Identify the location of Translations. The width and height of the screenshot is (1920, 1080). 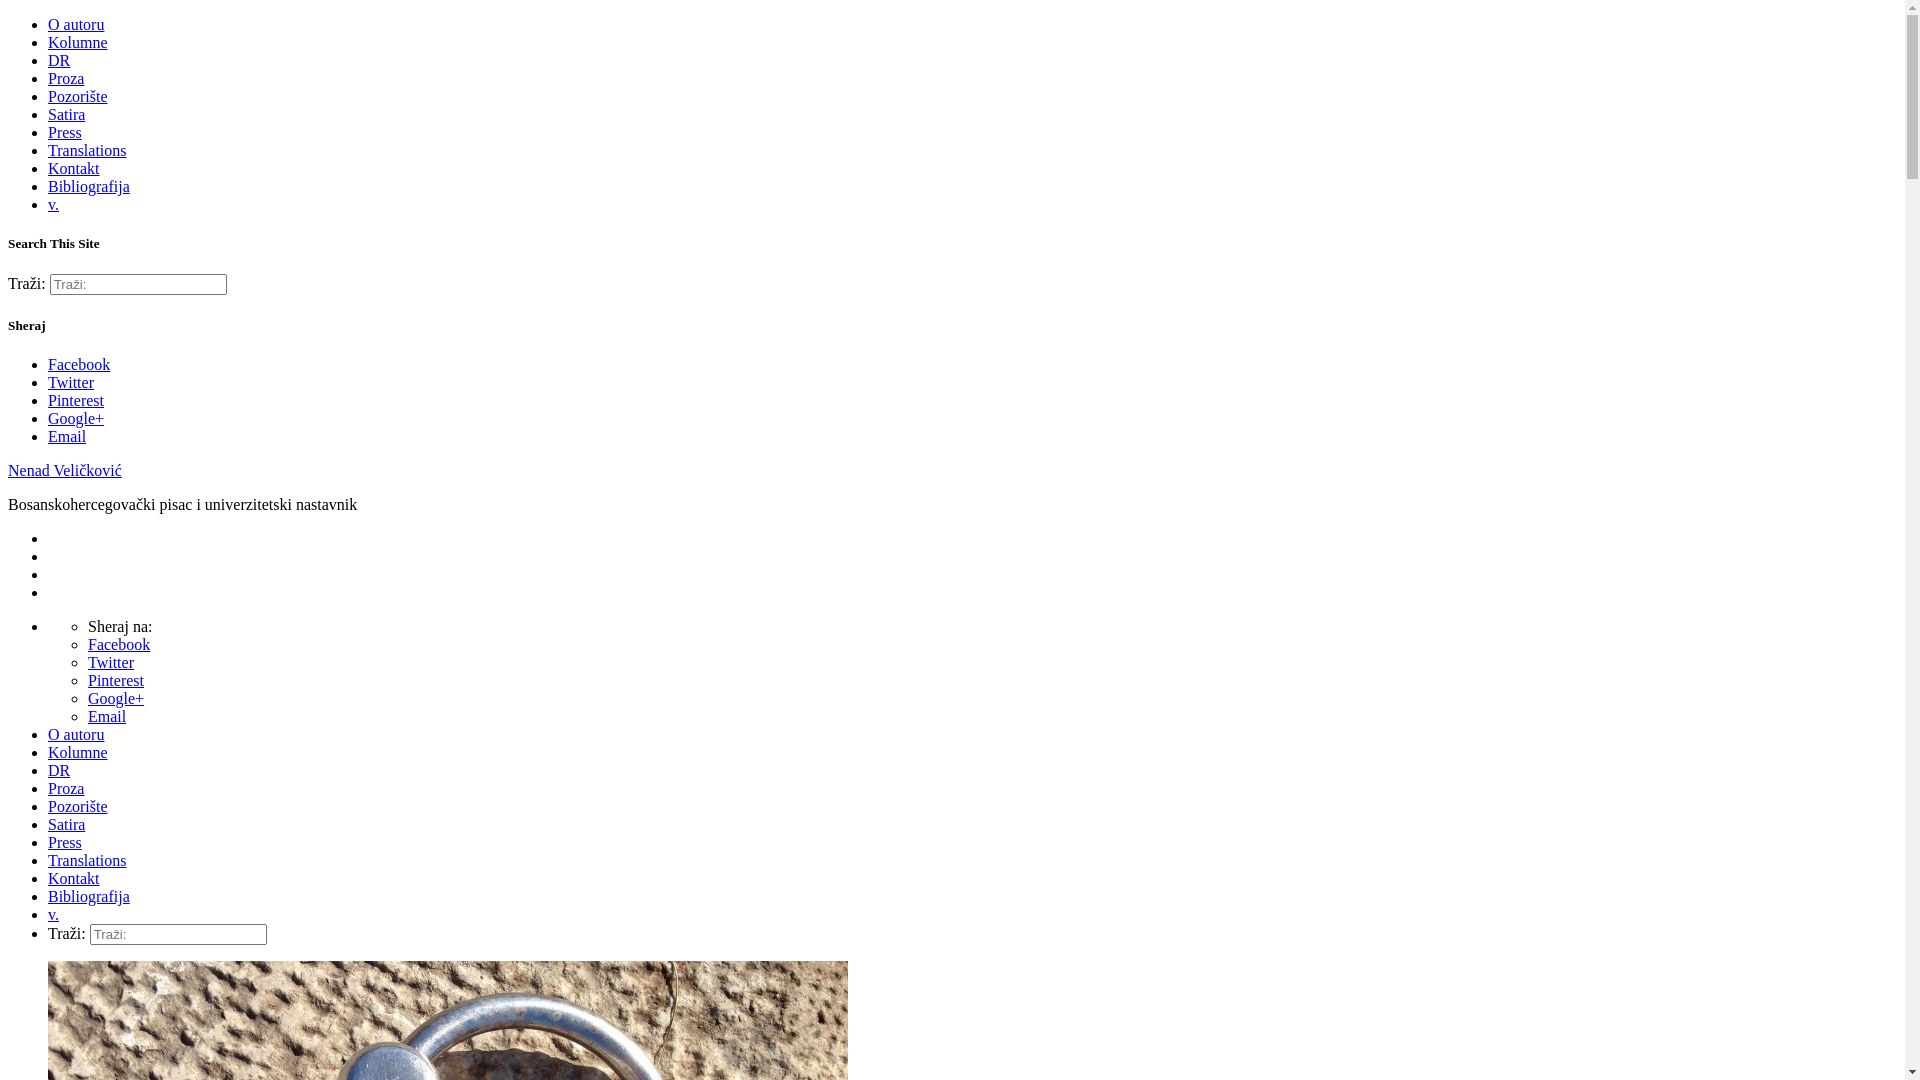
(88, 860).